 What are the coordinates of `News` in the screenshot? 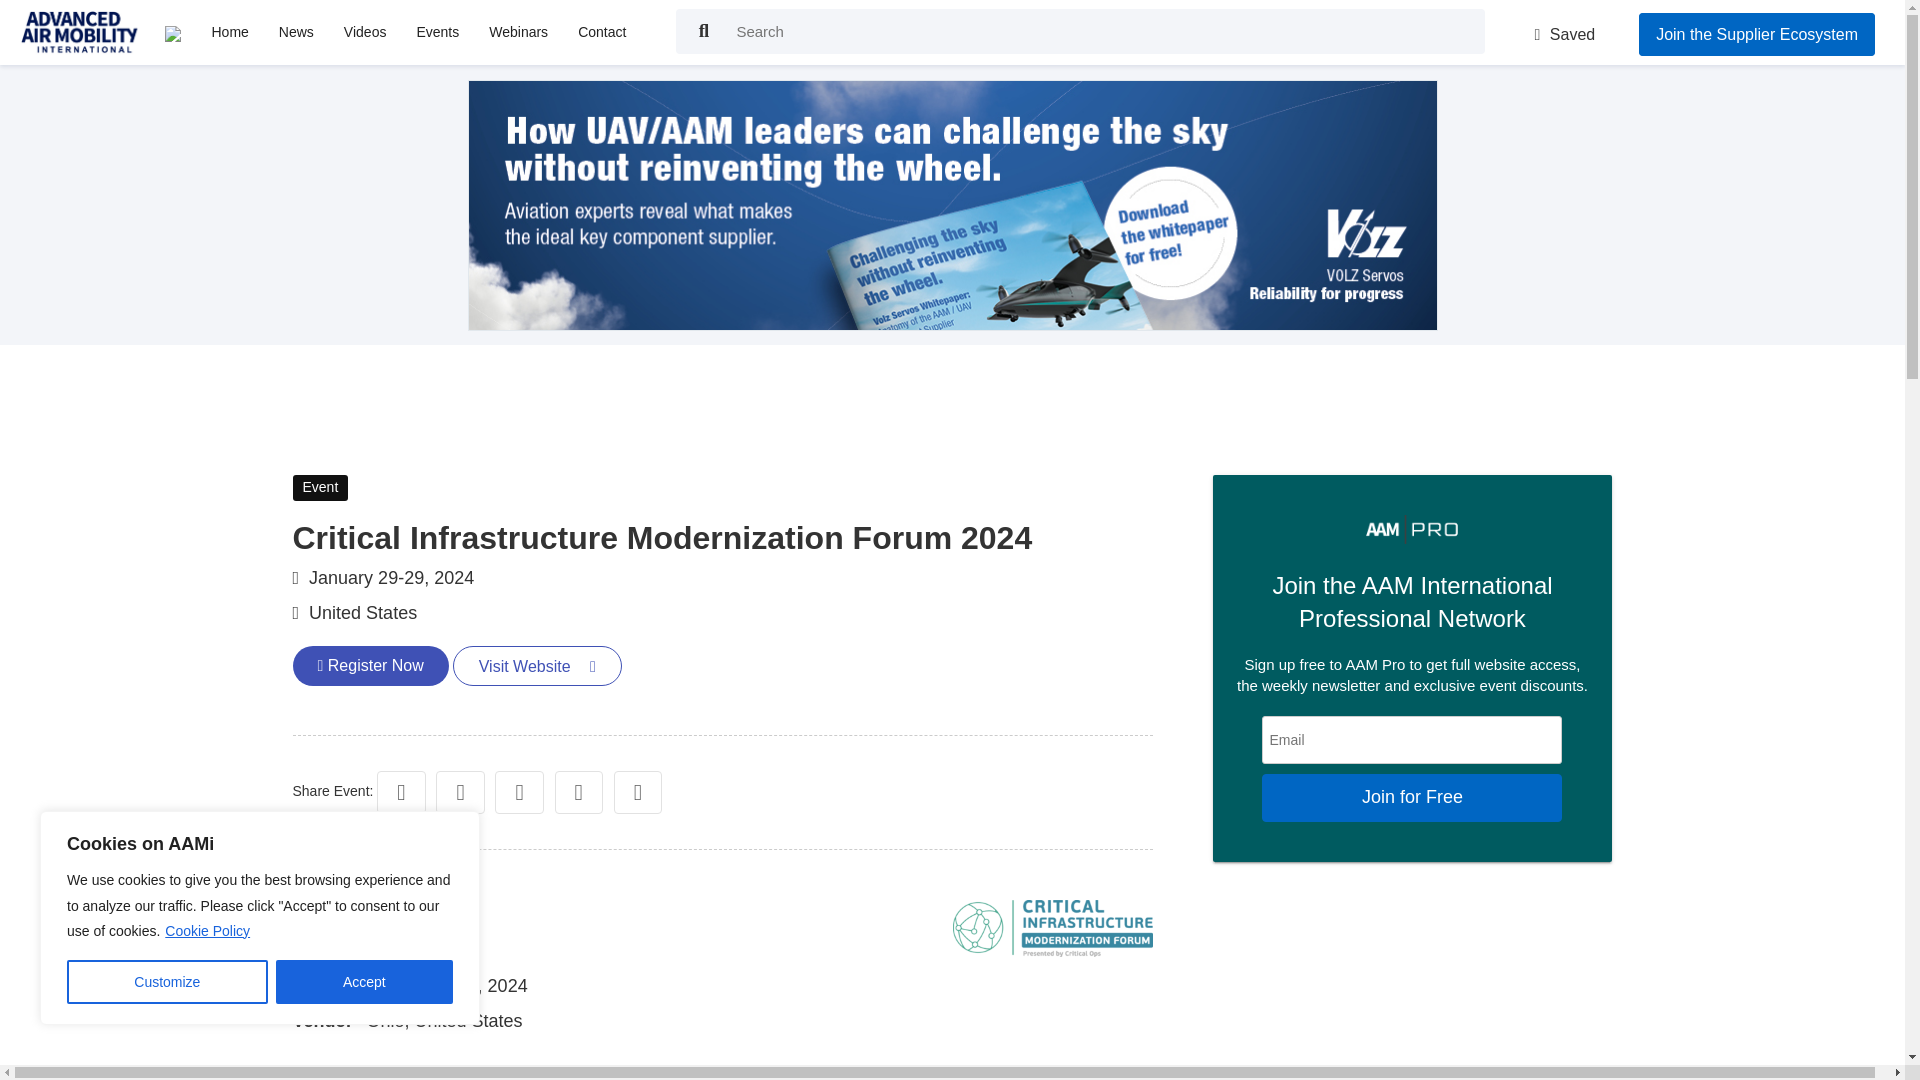 It's located at (296, 32).